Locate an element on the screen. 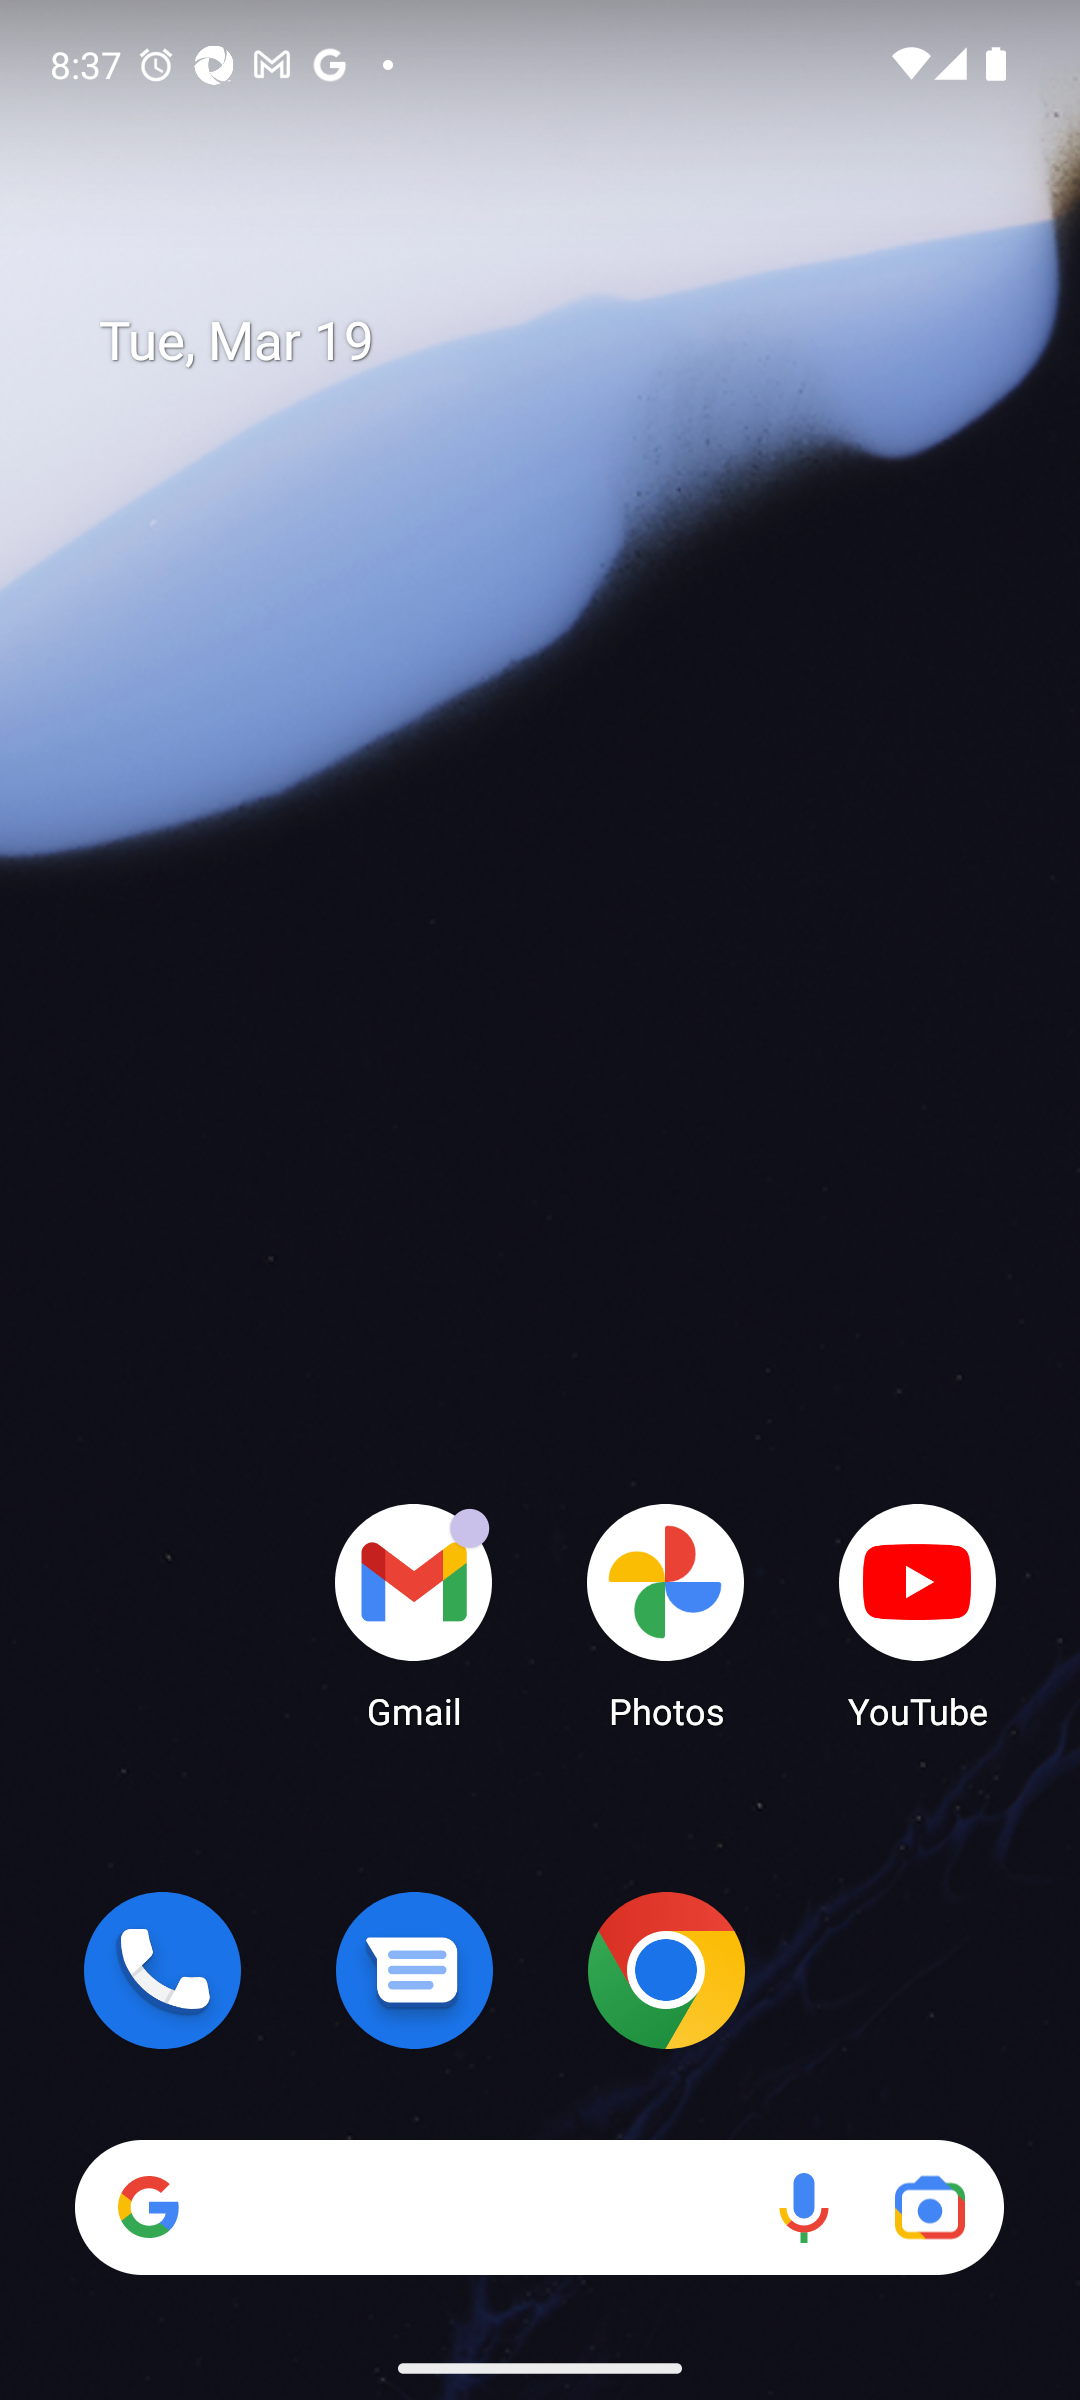 The width and height of the screenshot is (1080, 2400). Tue, Mar 19 is located at coordinates (560, 342).